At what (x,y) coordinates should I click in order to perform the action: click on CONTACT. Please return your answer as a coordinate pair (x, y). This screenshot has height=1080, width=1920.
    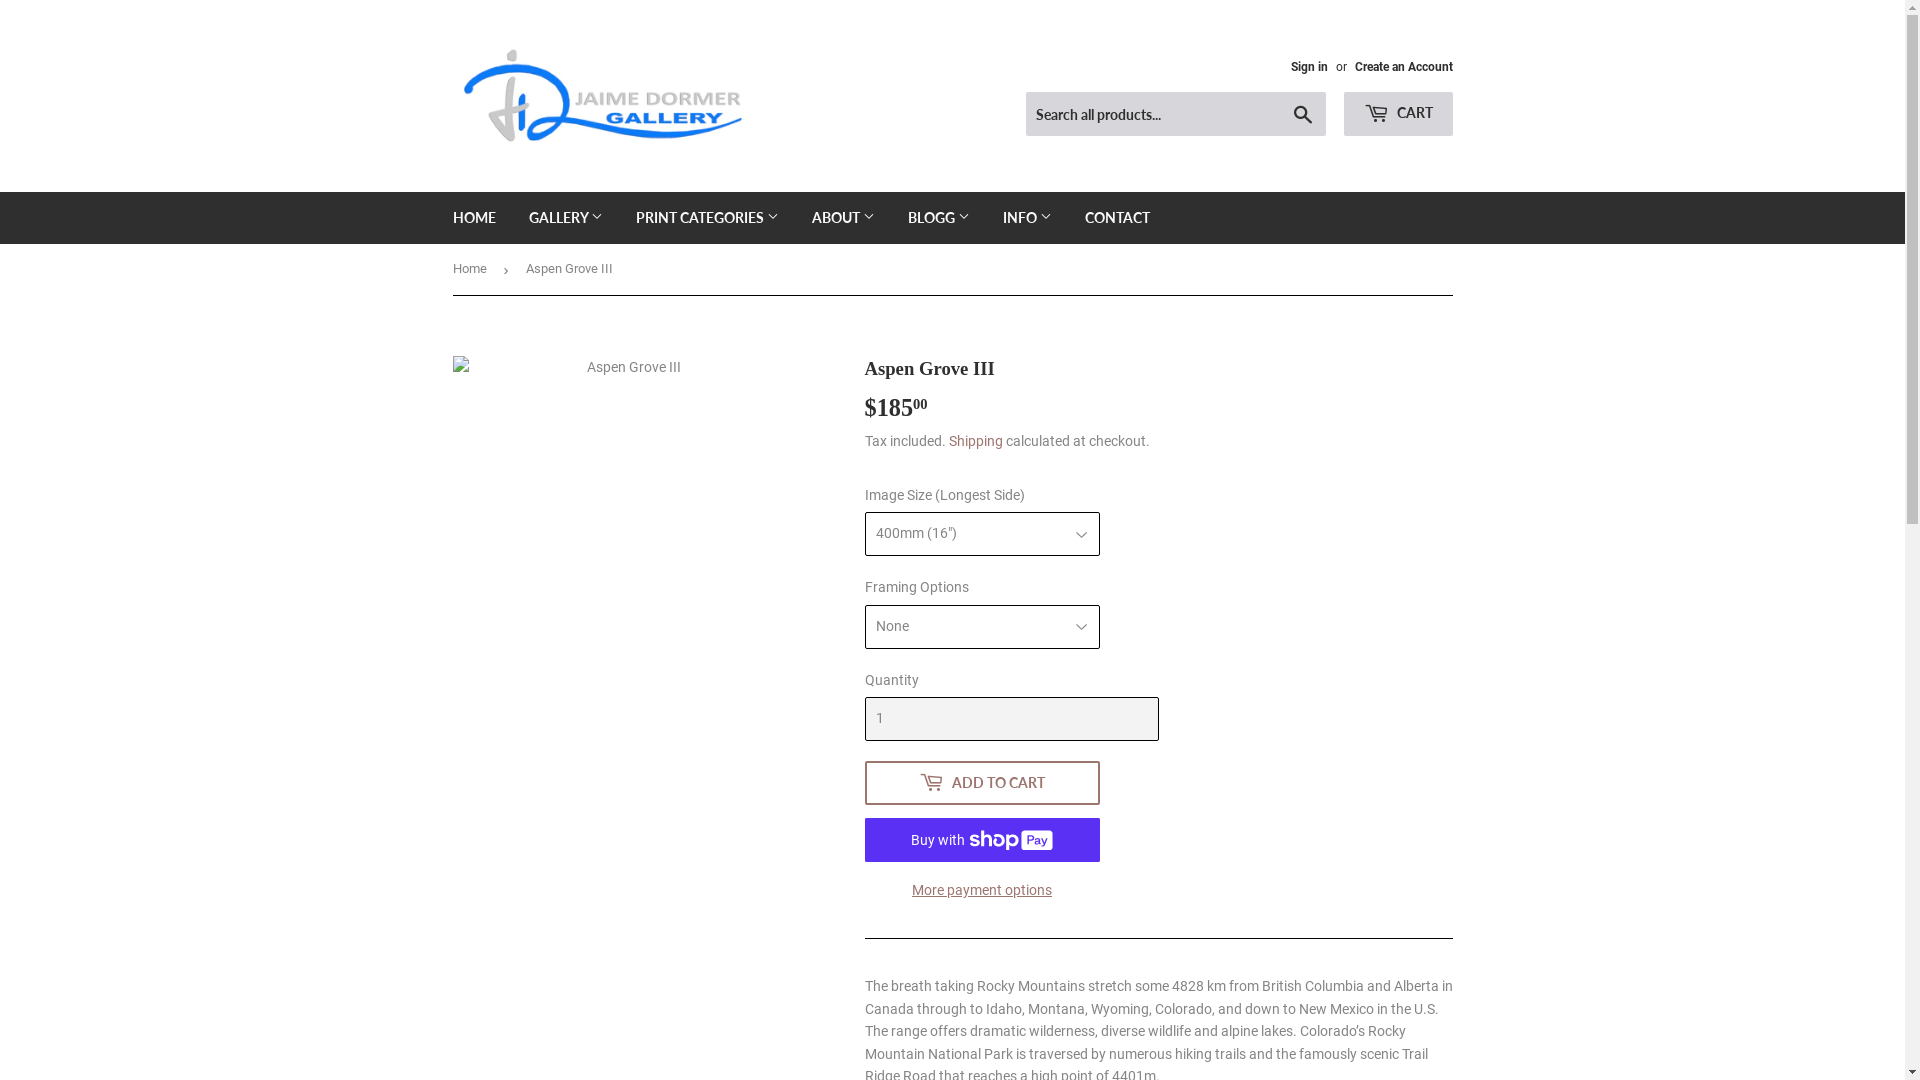
    Looking at the image, I should click on (1118, 218).